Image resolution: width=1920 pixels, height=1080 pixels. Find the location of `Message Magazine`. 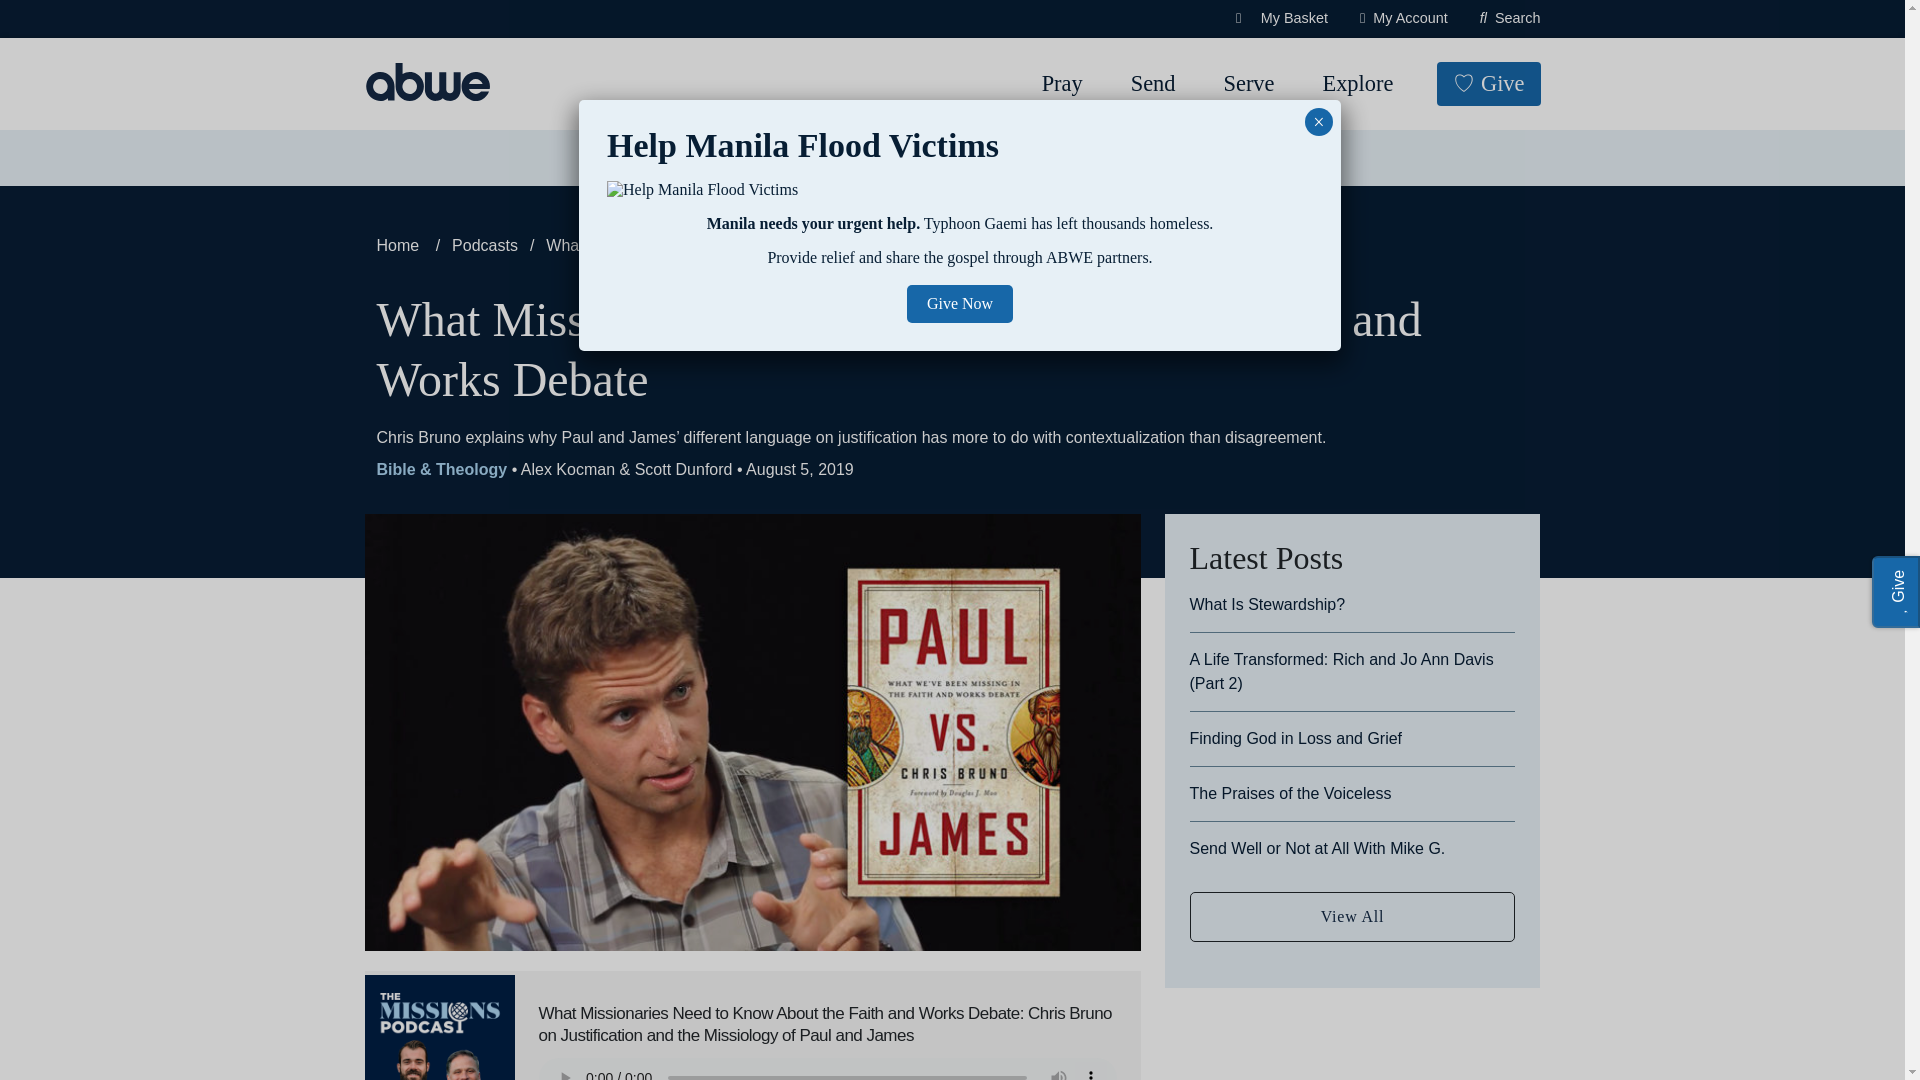

Message Magazine is located at coordinates (900, 158).